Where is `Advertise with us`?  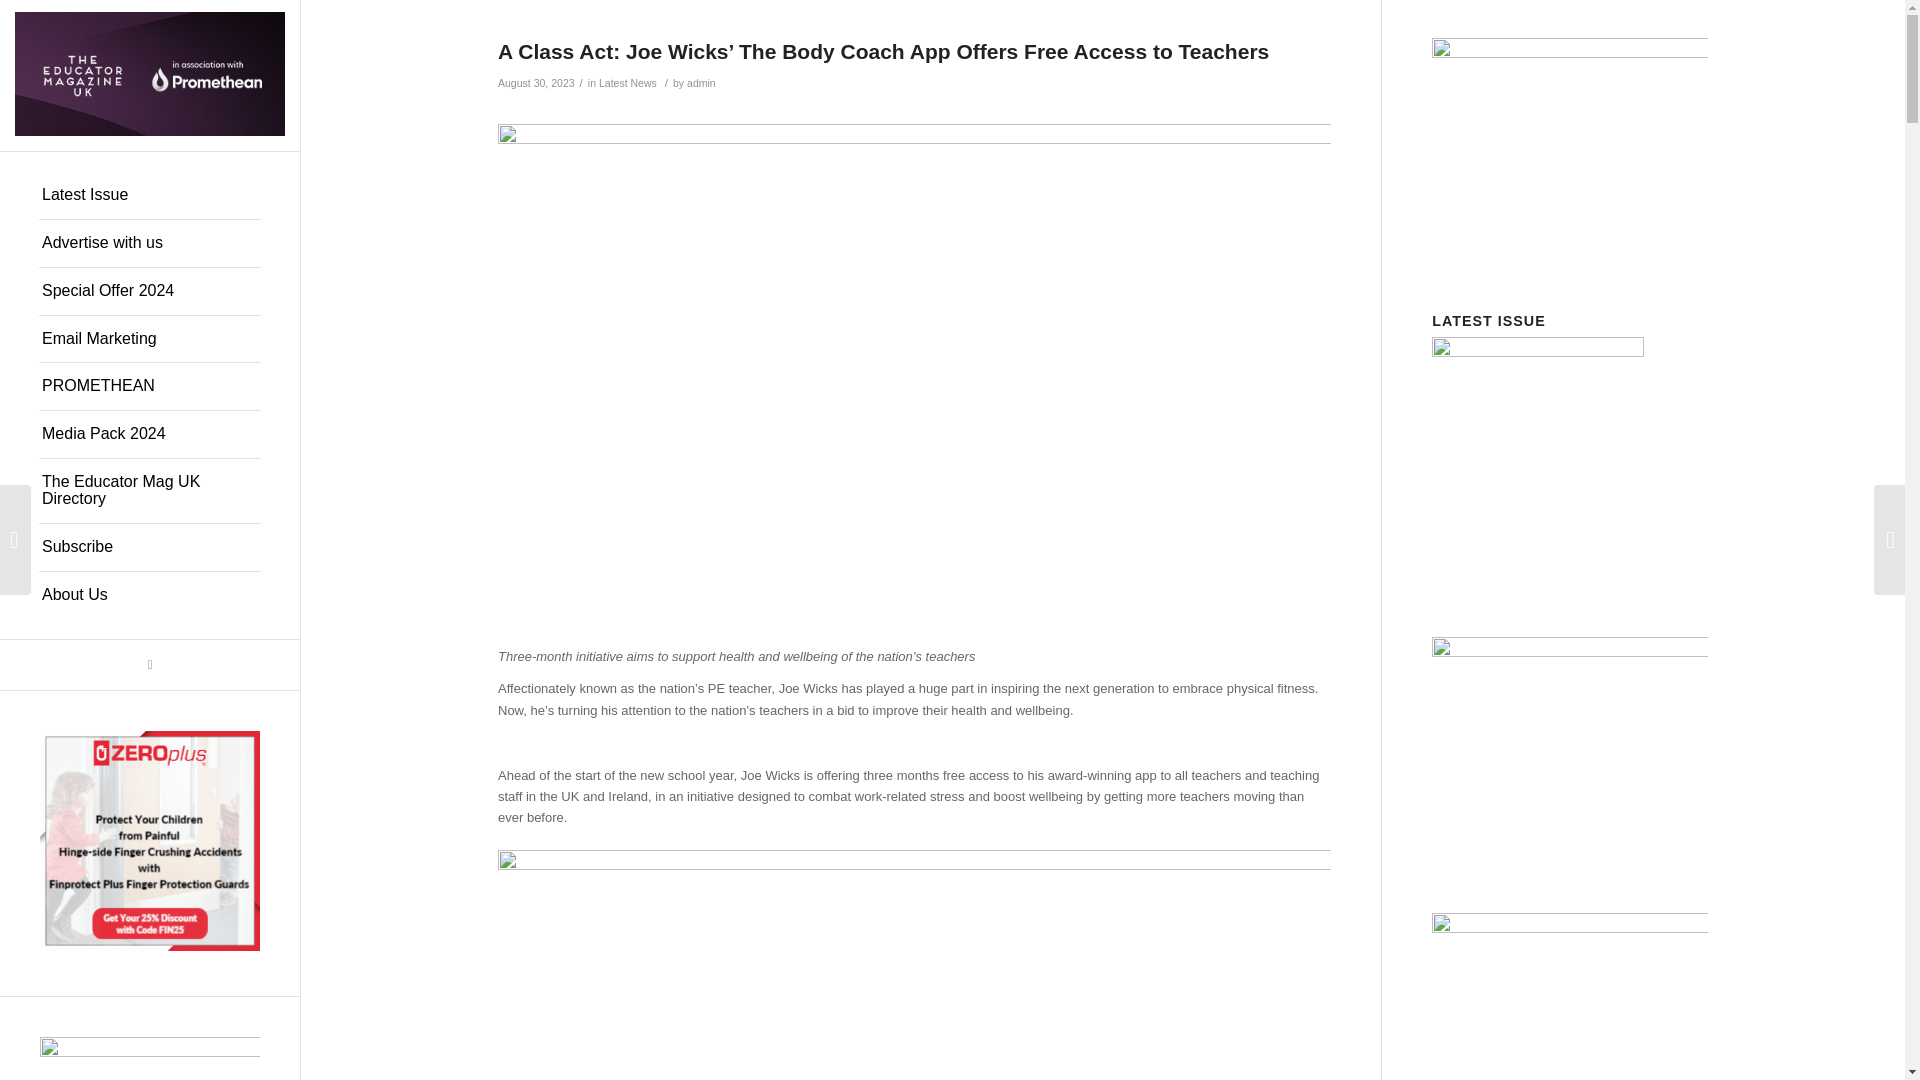
Advertise with us is located at coordinates (150, 244).